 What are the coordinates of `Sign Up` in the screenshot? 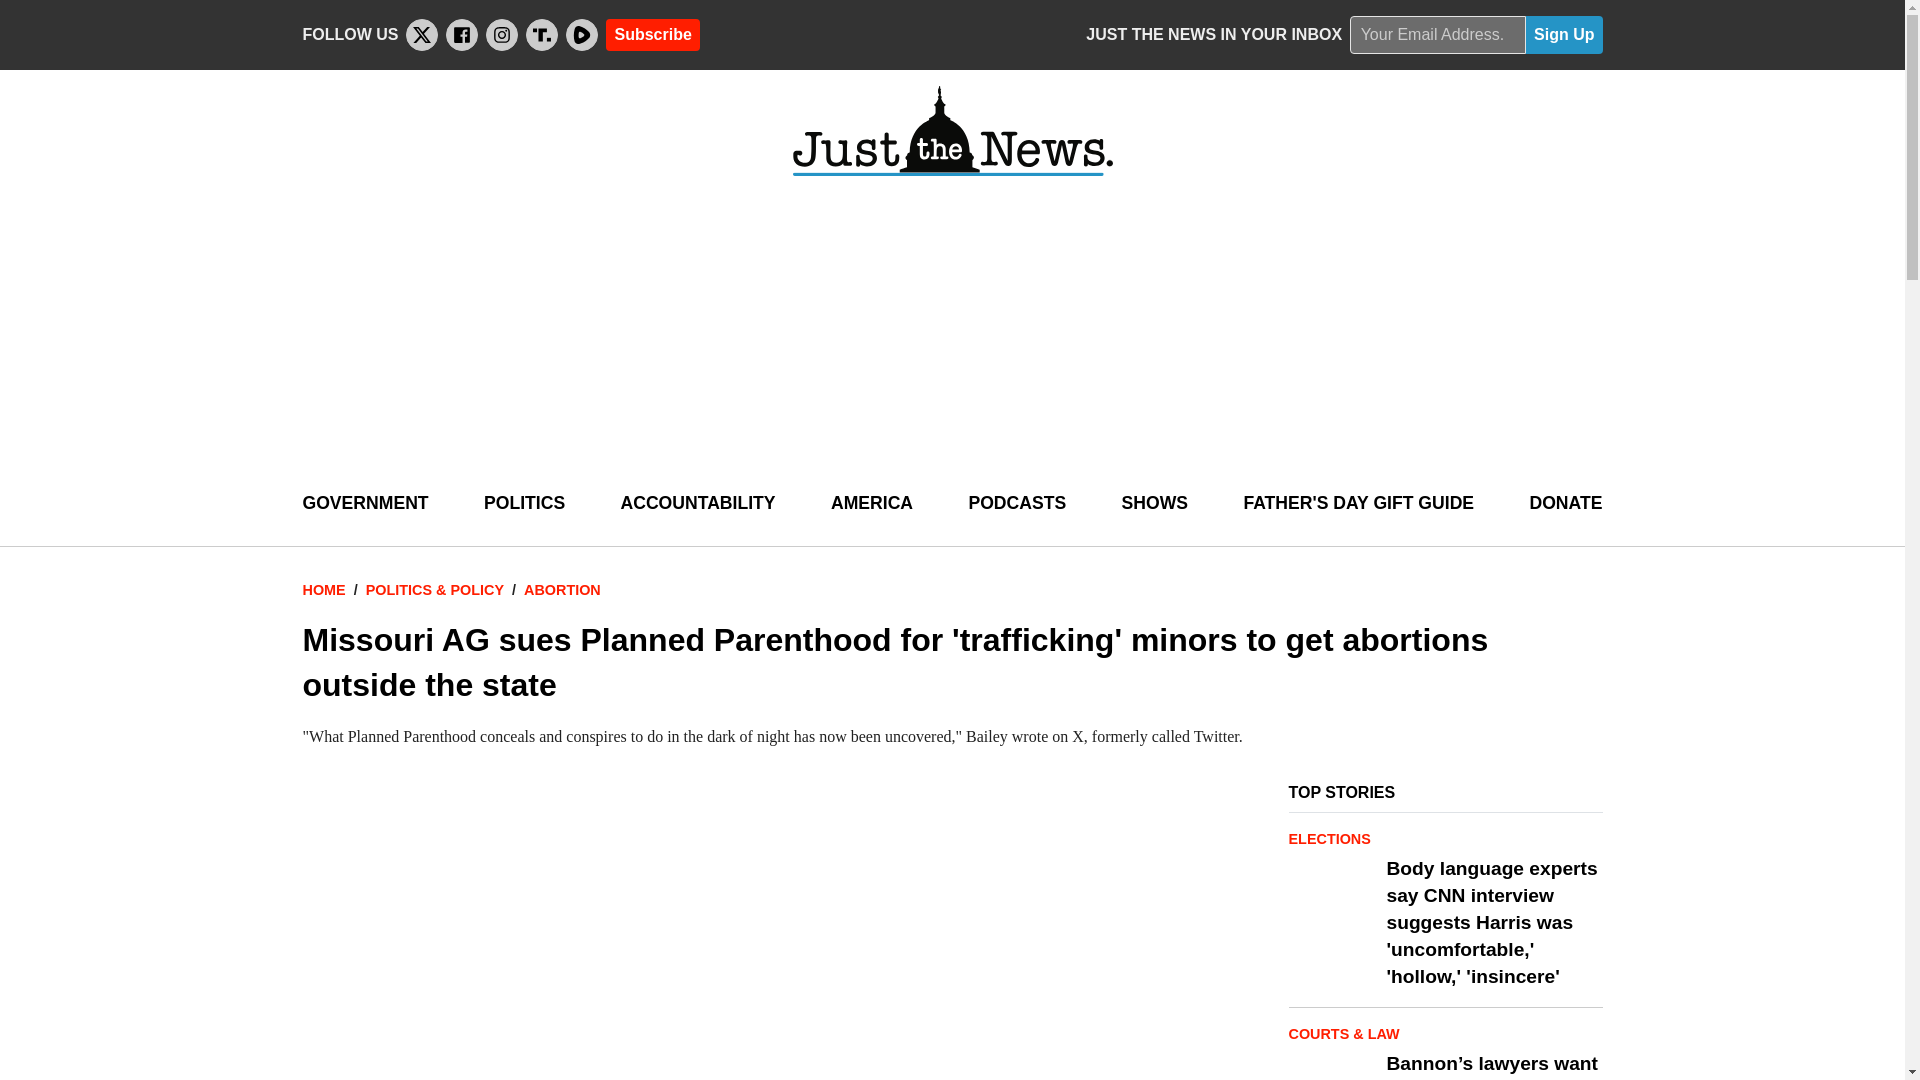 It's located at (1564, 35).